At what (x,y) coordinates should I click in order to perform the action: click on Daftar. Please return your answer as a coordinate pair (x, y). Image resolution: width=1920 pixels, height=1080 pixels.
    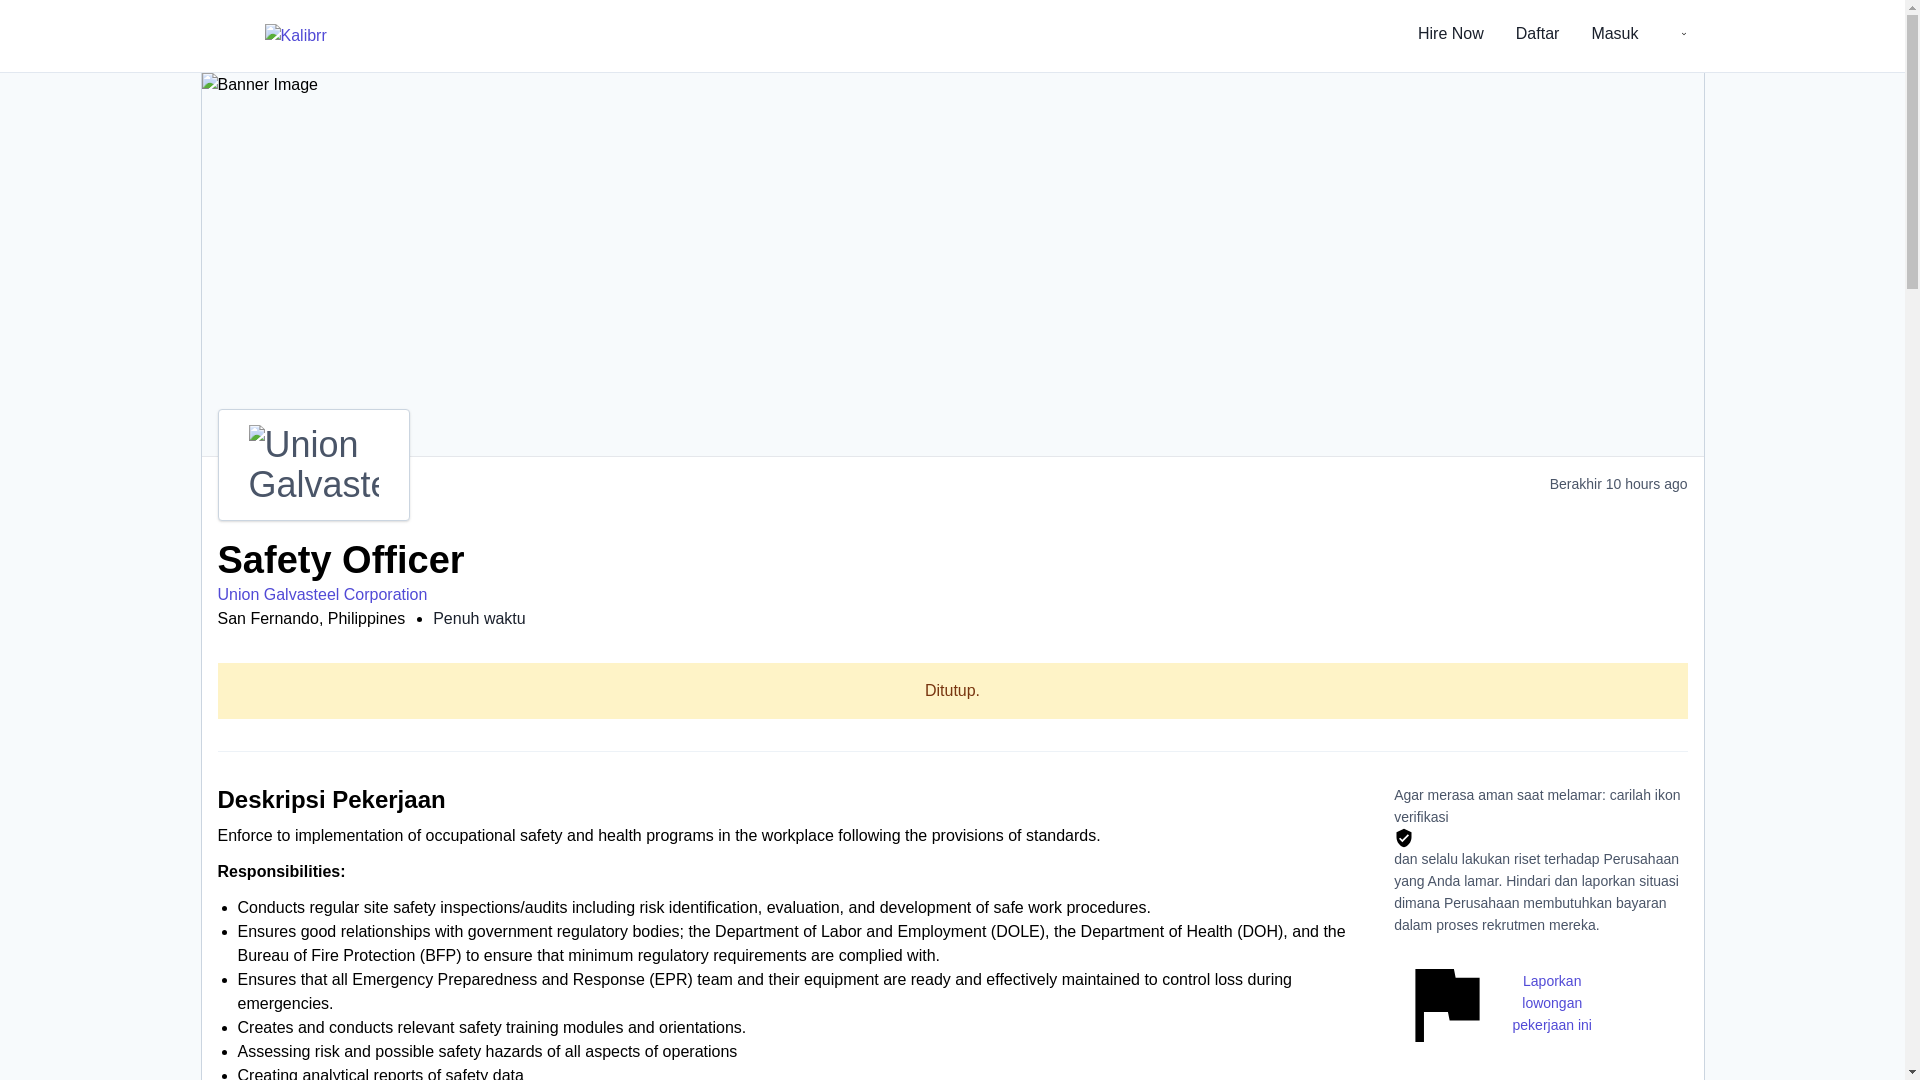
    Looking at the image, I should click on (1538, 36).